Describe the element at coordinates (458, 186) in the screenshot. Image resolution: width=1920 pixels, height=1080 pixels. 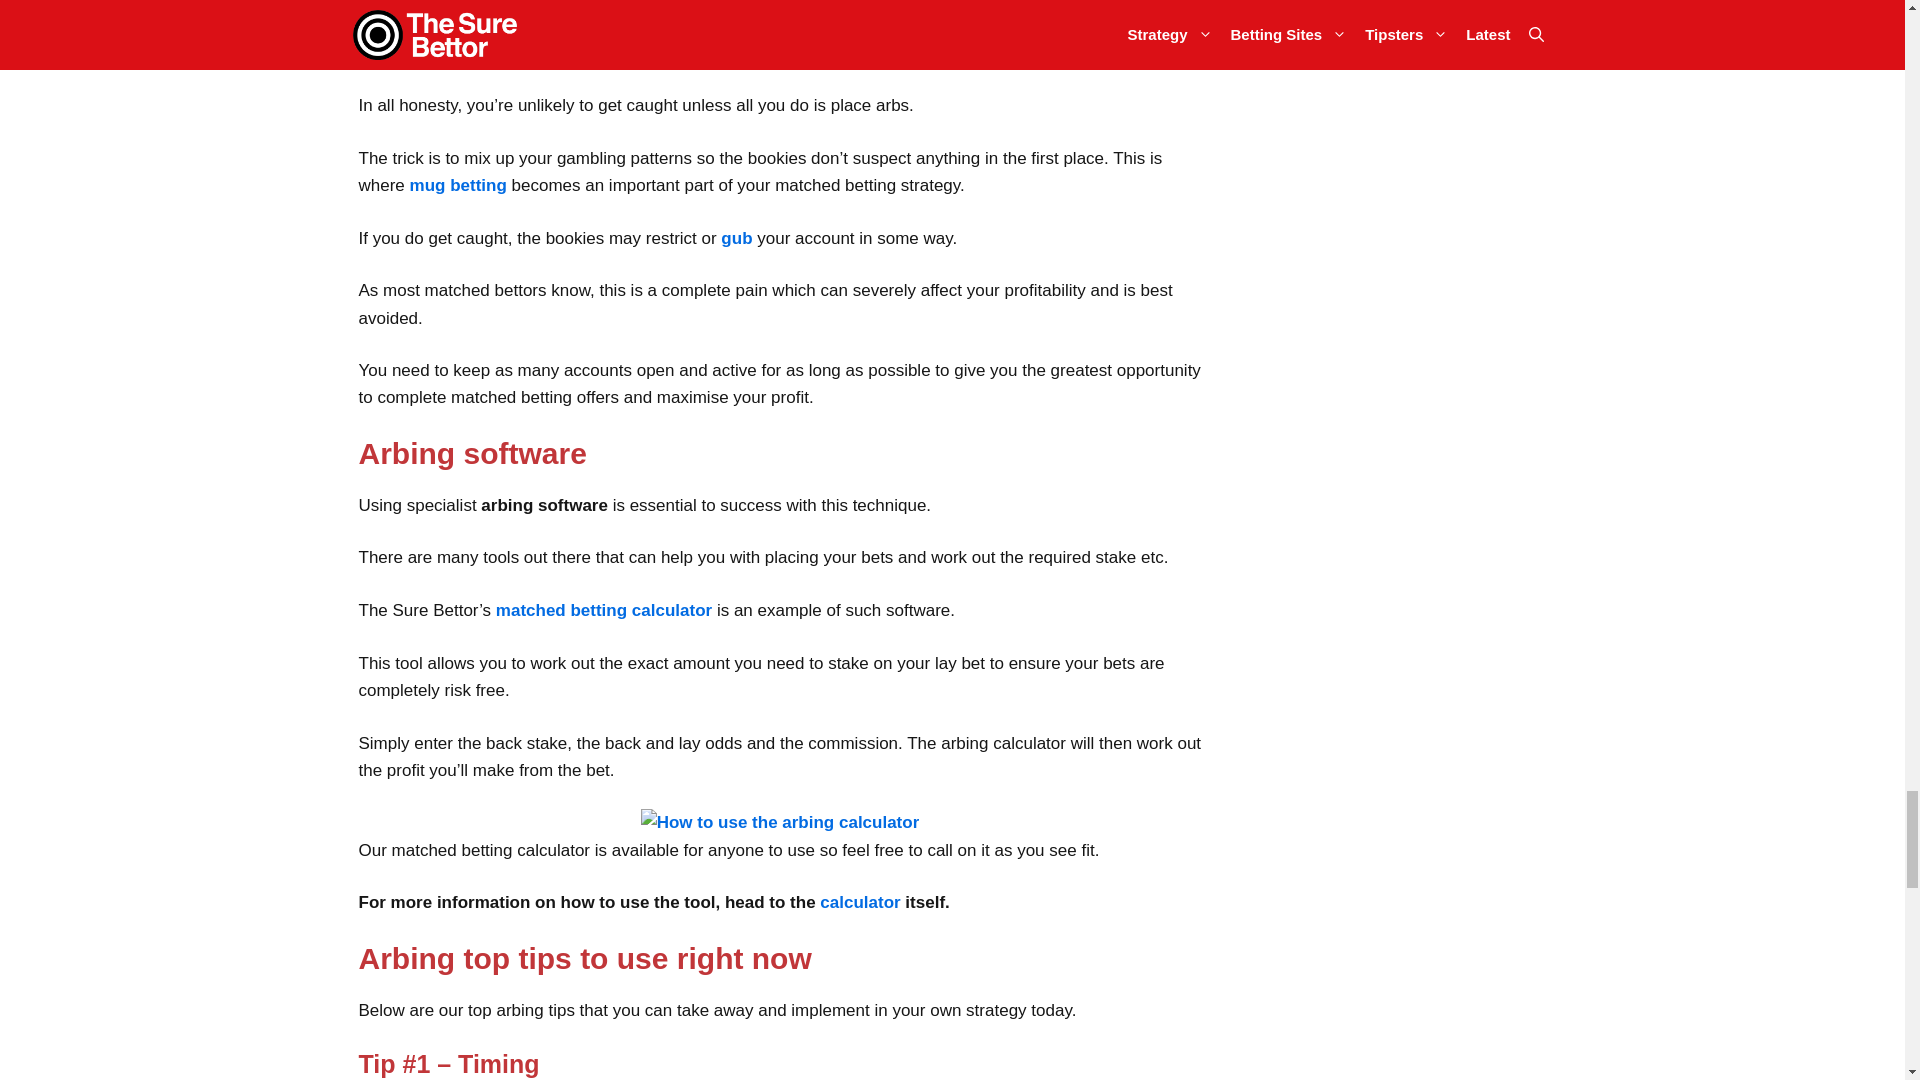
I see `mug betting` at that location.